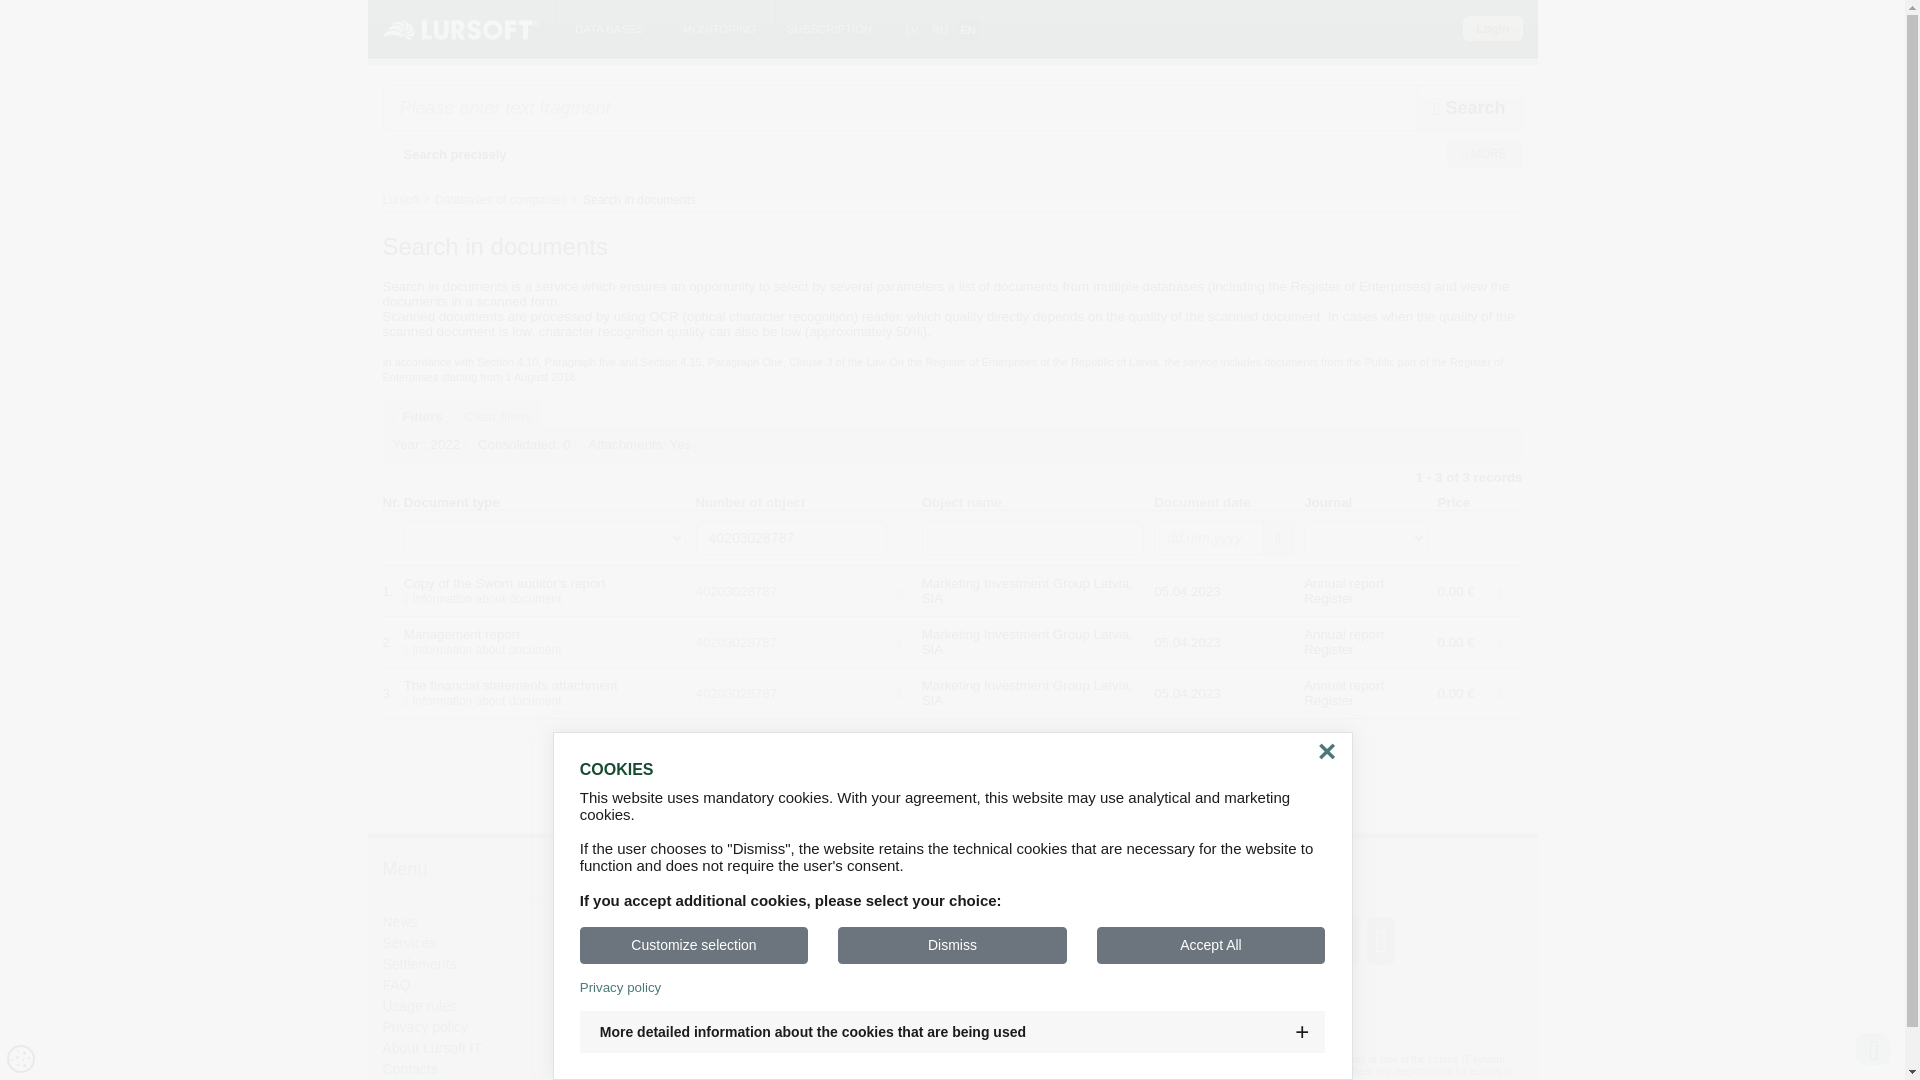  What do you see at coordinates (400, 200) in the screenshot?
I see `Lursoft` at bounding box center [400, 200].